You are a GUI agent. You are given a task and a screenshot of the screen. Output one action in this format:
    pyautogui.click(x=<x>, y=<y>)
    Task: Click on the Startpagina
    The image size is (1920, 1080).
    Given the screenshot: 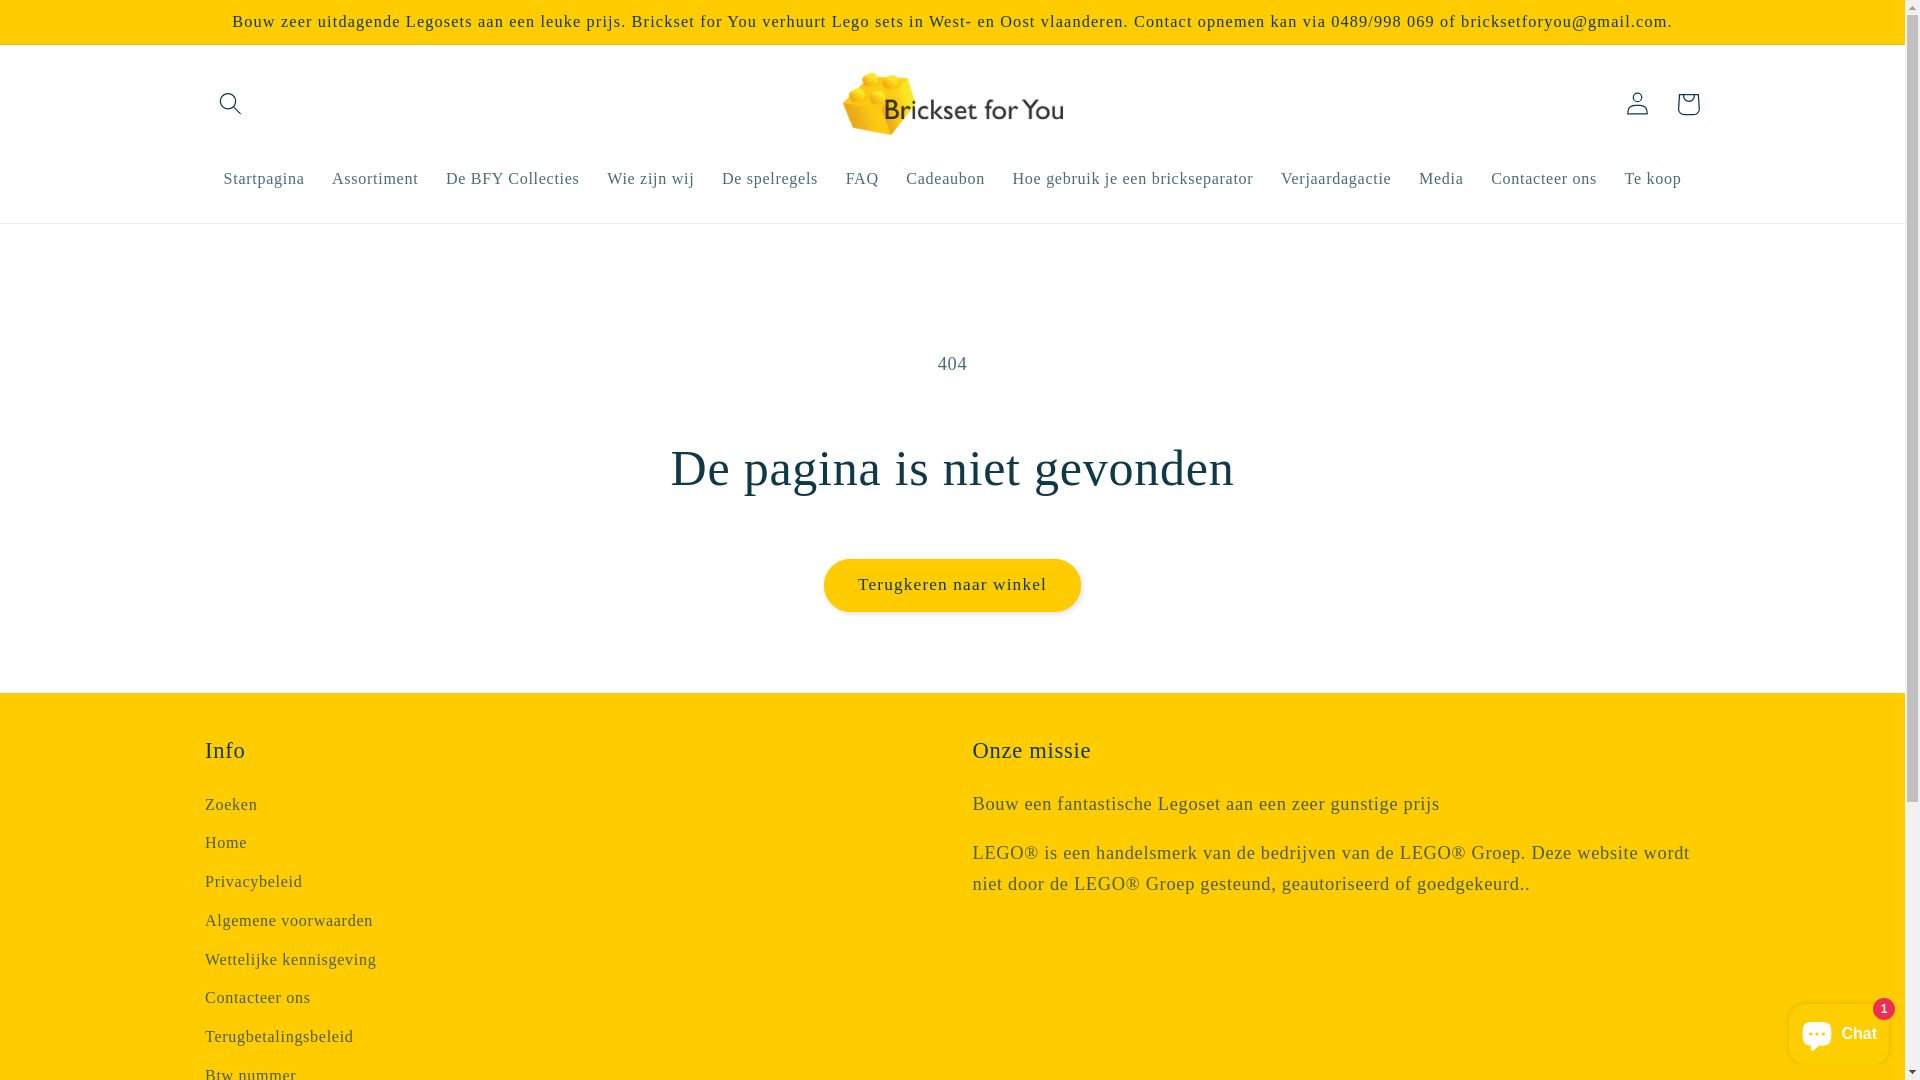 What is the action you would take?
    pyautogui.click(x=264, y=179)
    